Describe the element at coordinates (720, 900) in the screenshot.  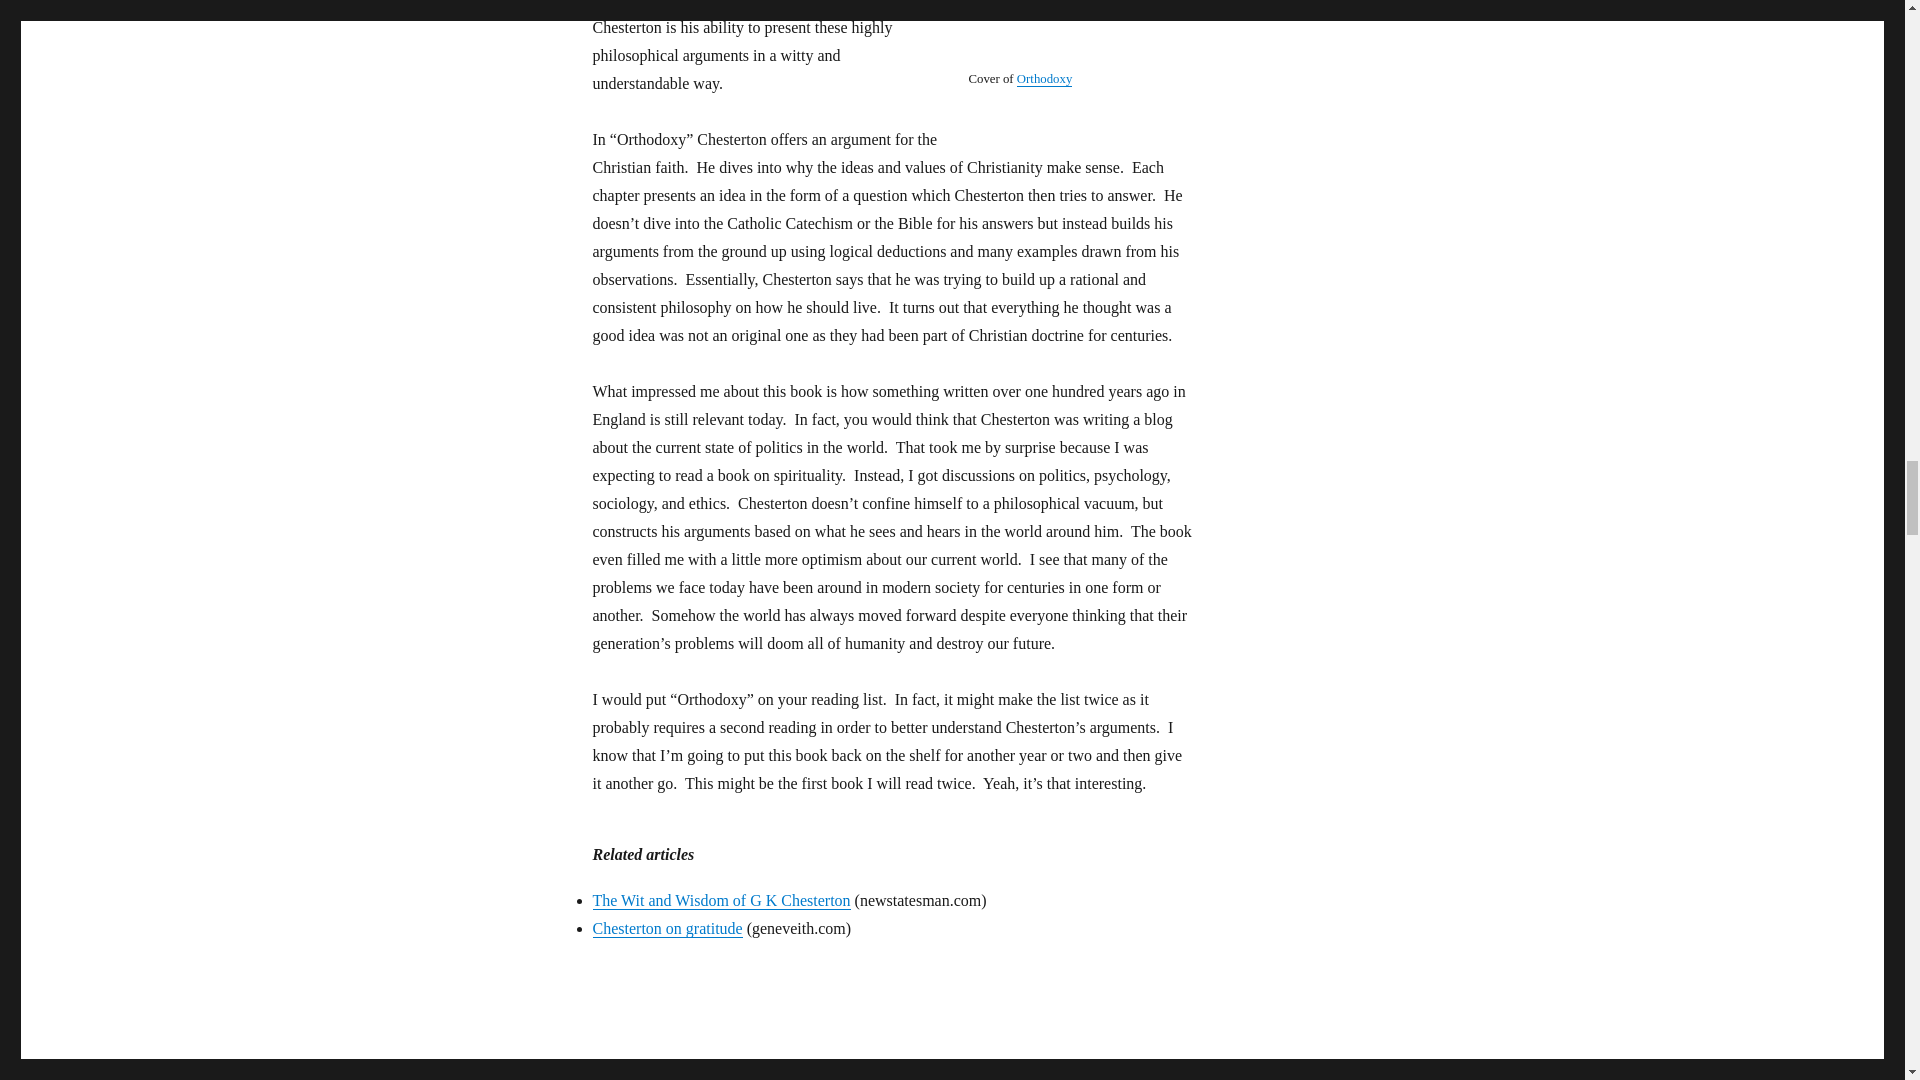
I see `The Wit and Wisdom of G K Chesterton` at that location.